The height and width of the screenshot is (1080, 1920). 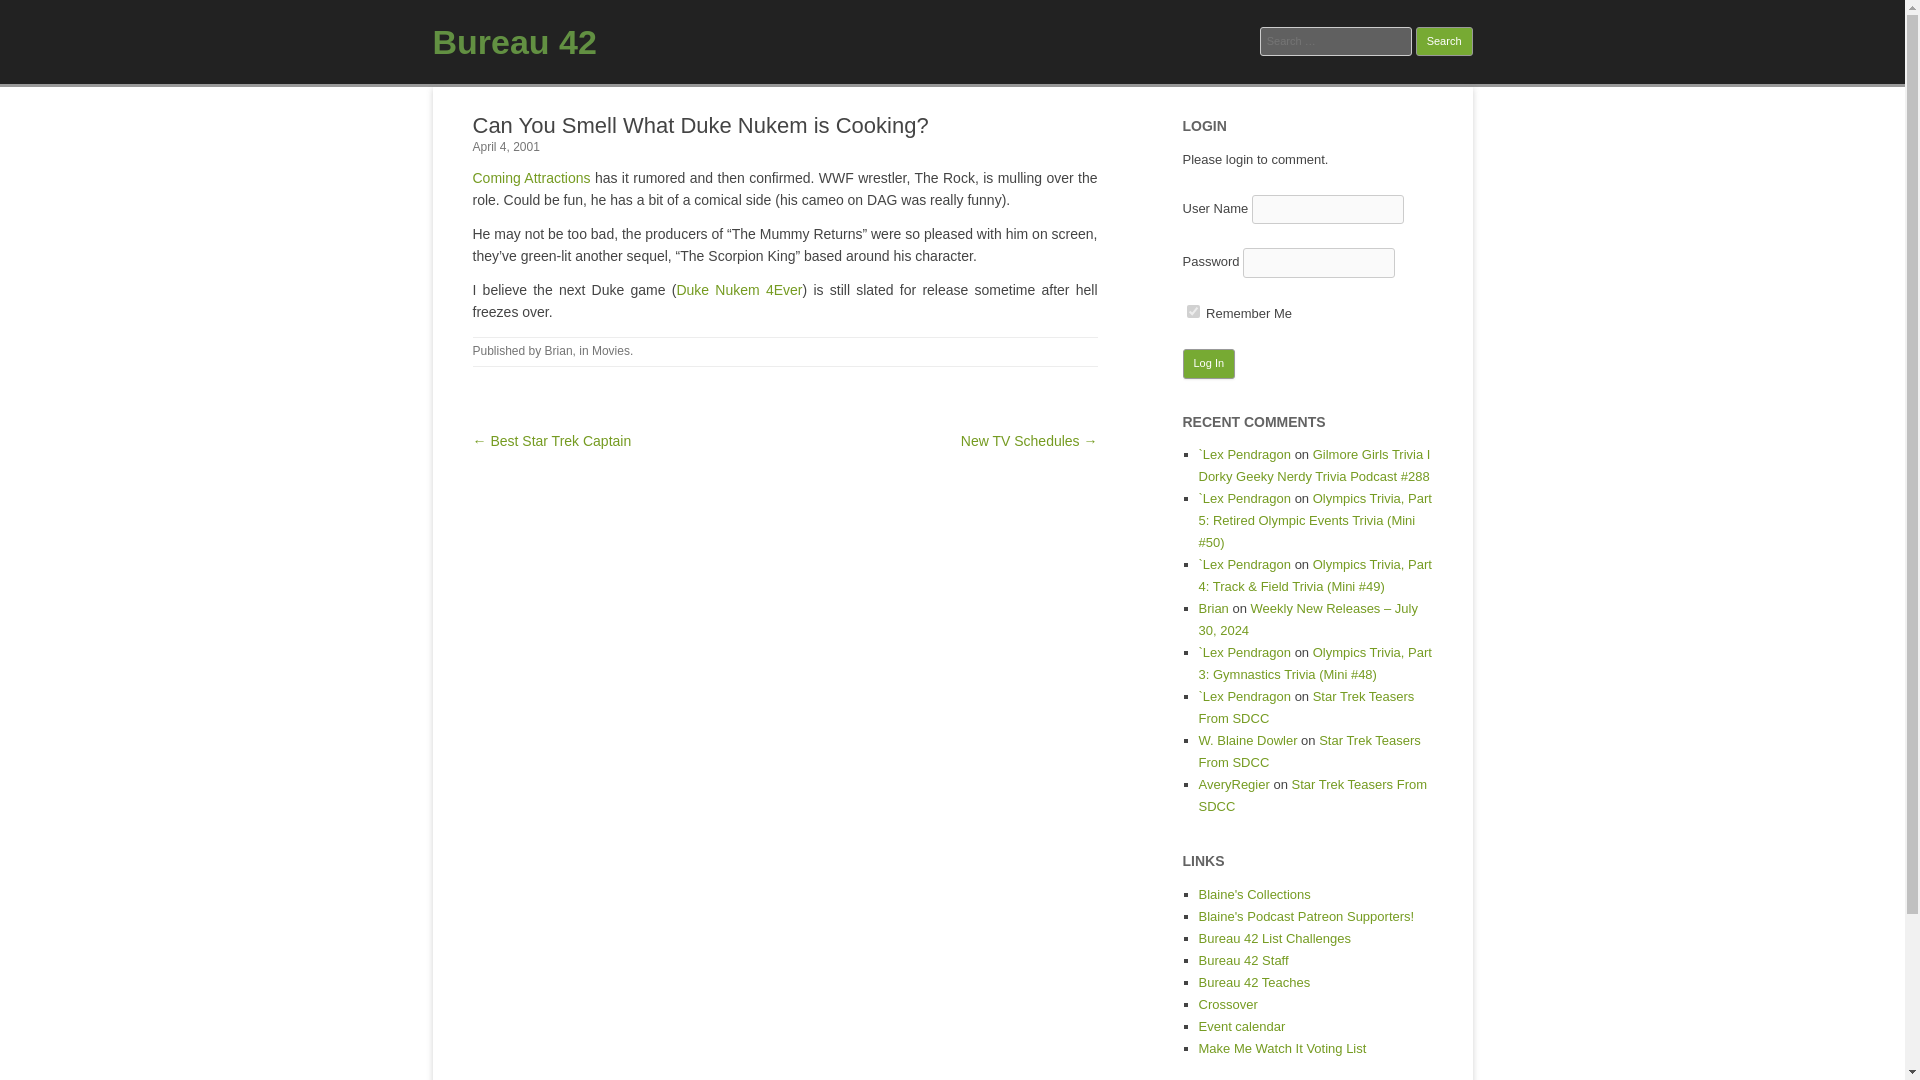 What do you see at coordinates (506, 147) in the screenshot?
I see `April 4, 2001` at bounding box center [506, 147].